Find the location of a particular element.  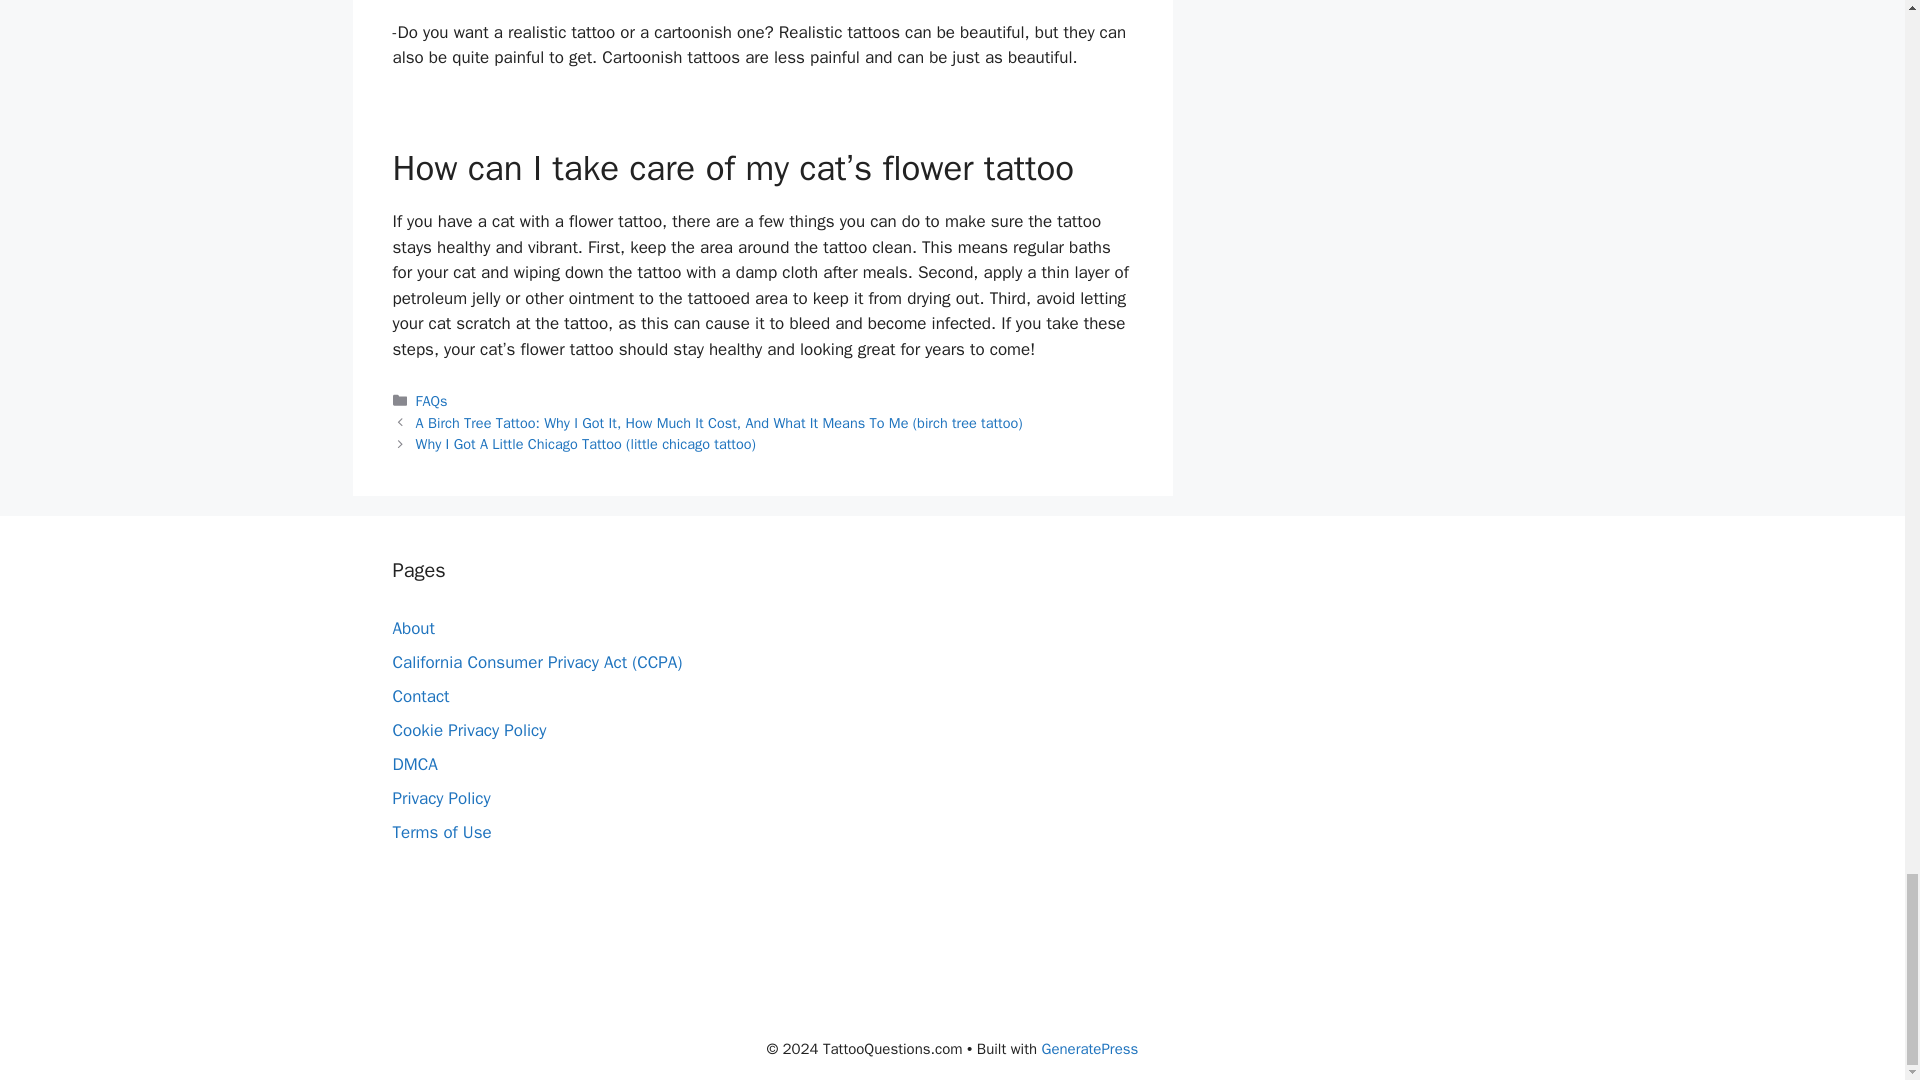

Previous is located at coordinates (720, 422).